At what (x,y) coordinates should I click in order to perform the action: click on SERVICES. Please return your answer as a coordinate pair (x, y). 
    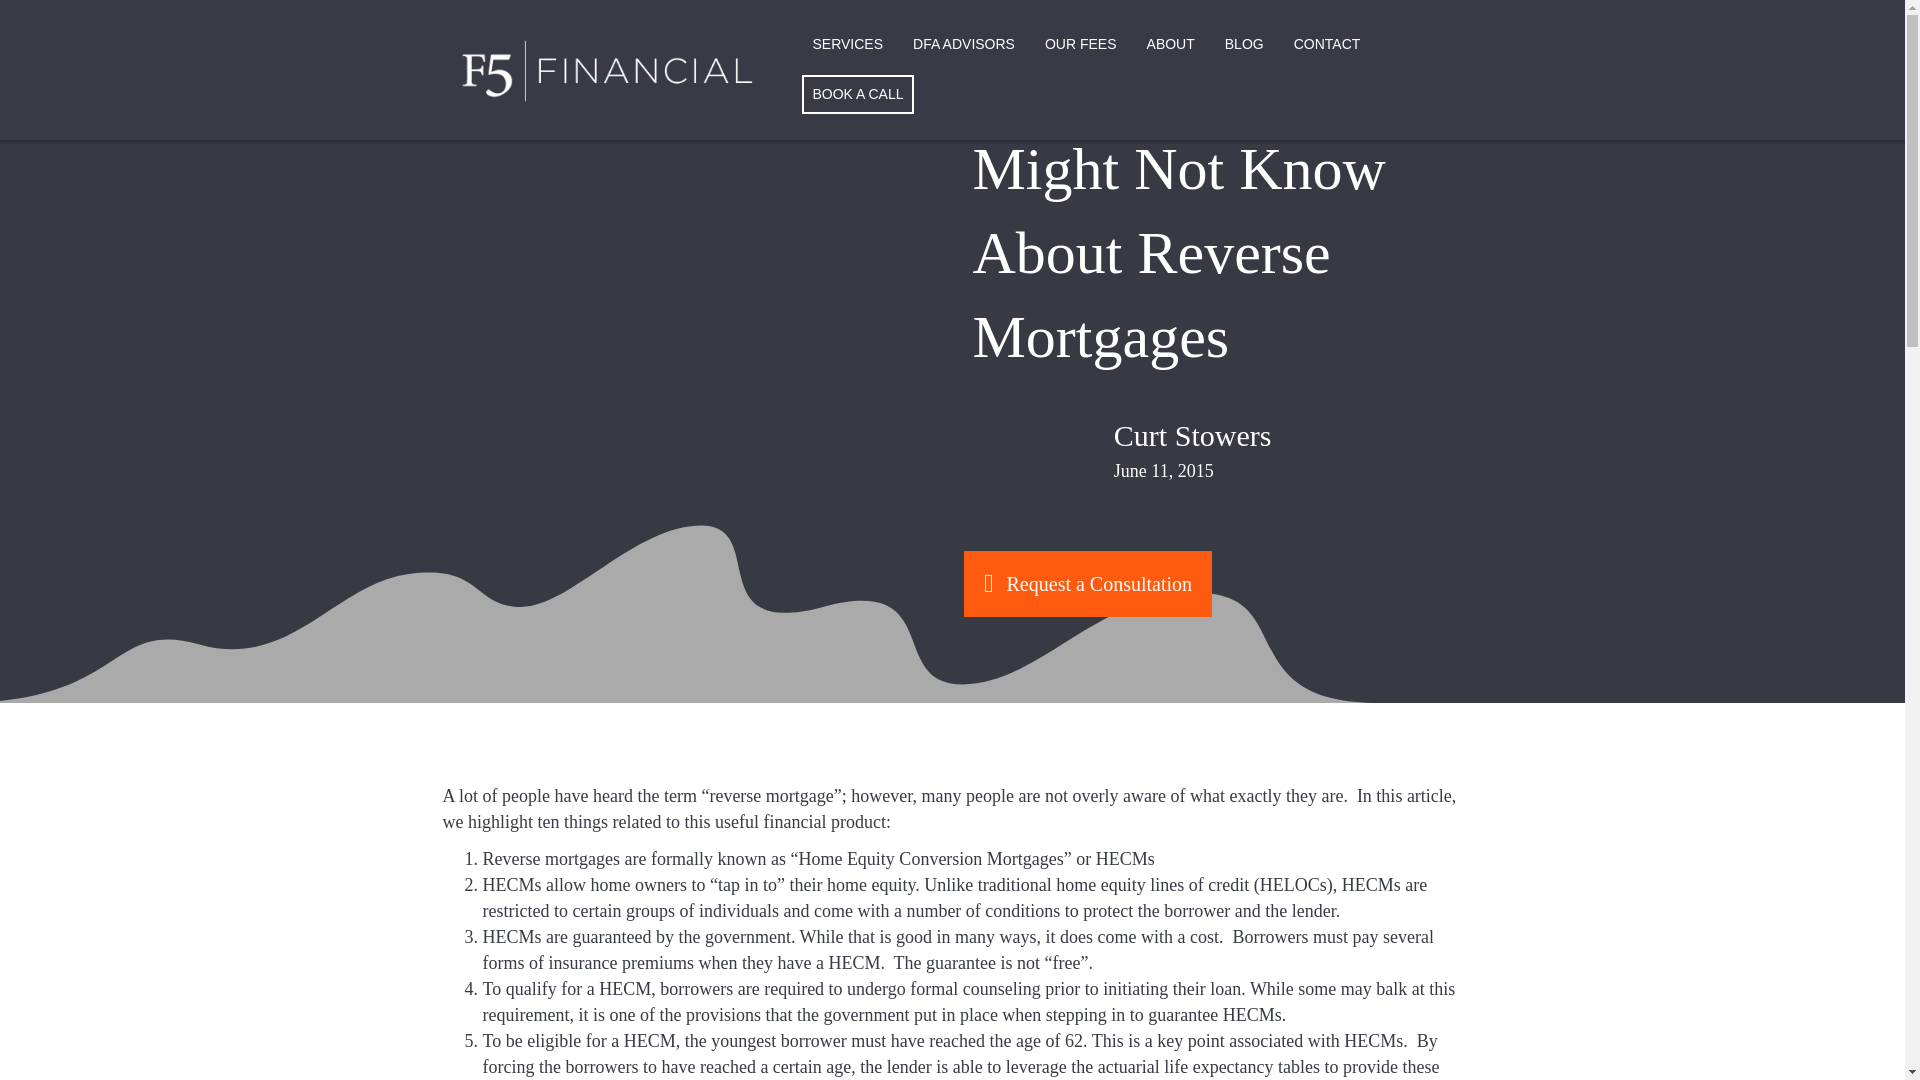
    Looking at the image, I should click on (847, 45).